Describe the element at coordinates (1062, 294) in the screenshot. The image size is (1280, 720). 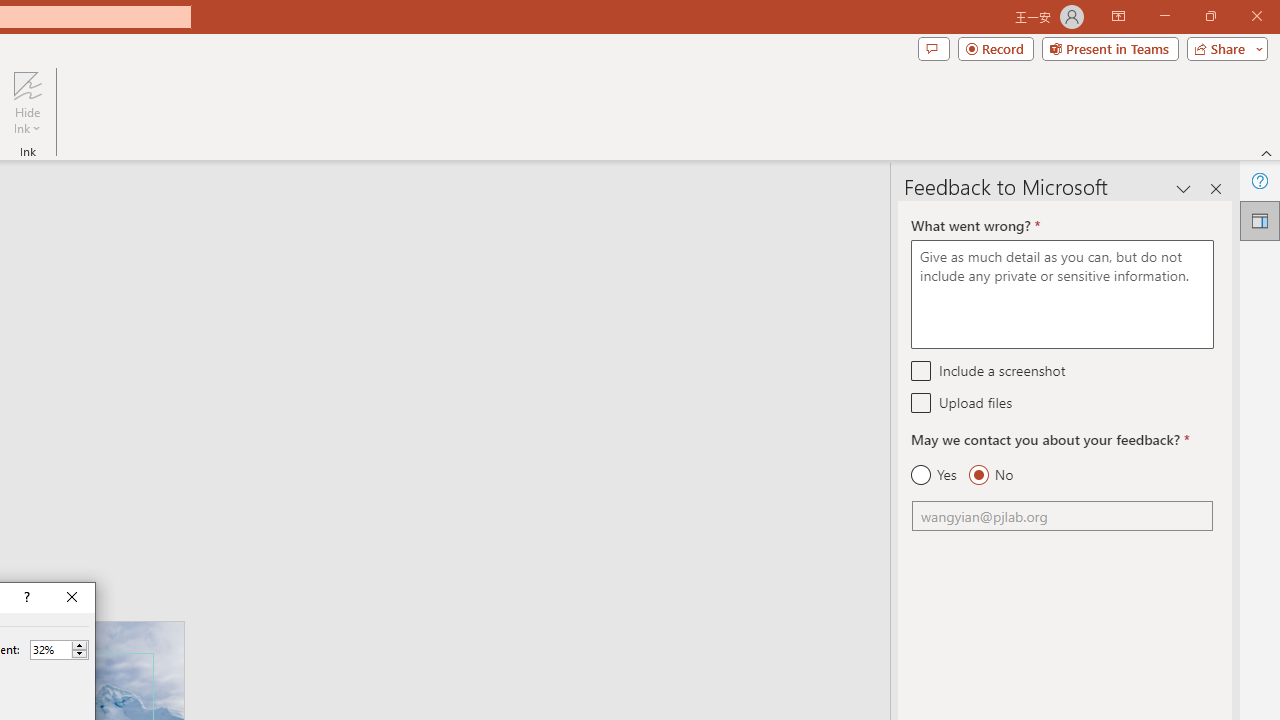
I see `What went wrong? *` at that location.